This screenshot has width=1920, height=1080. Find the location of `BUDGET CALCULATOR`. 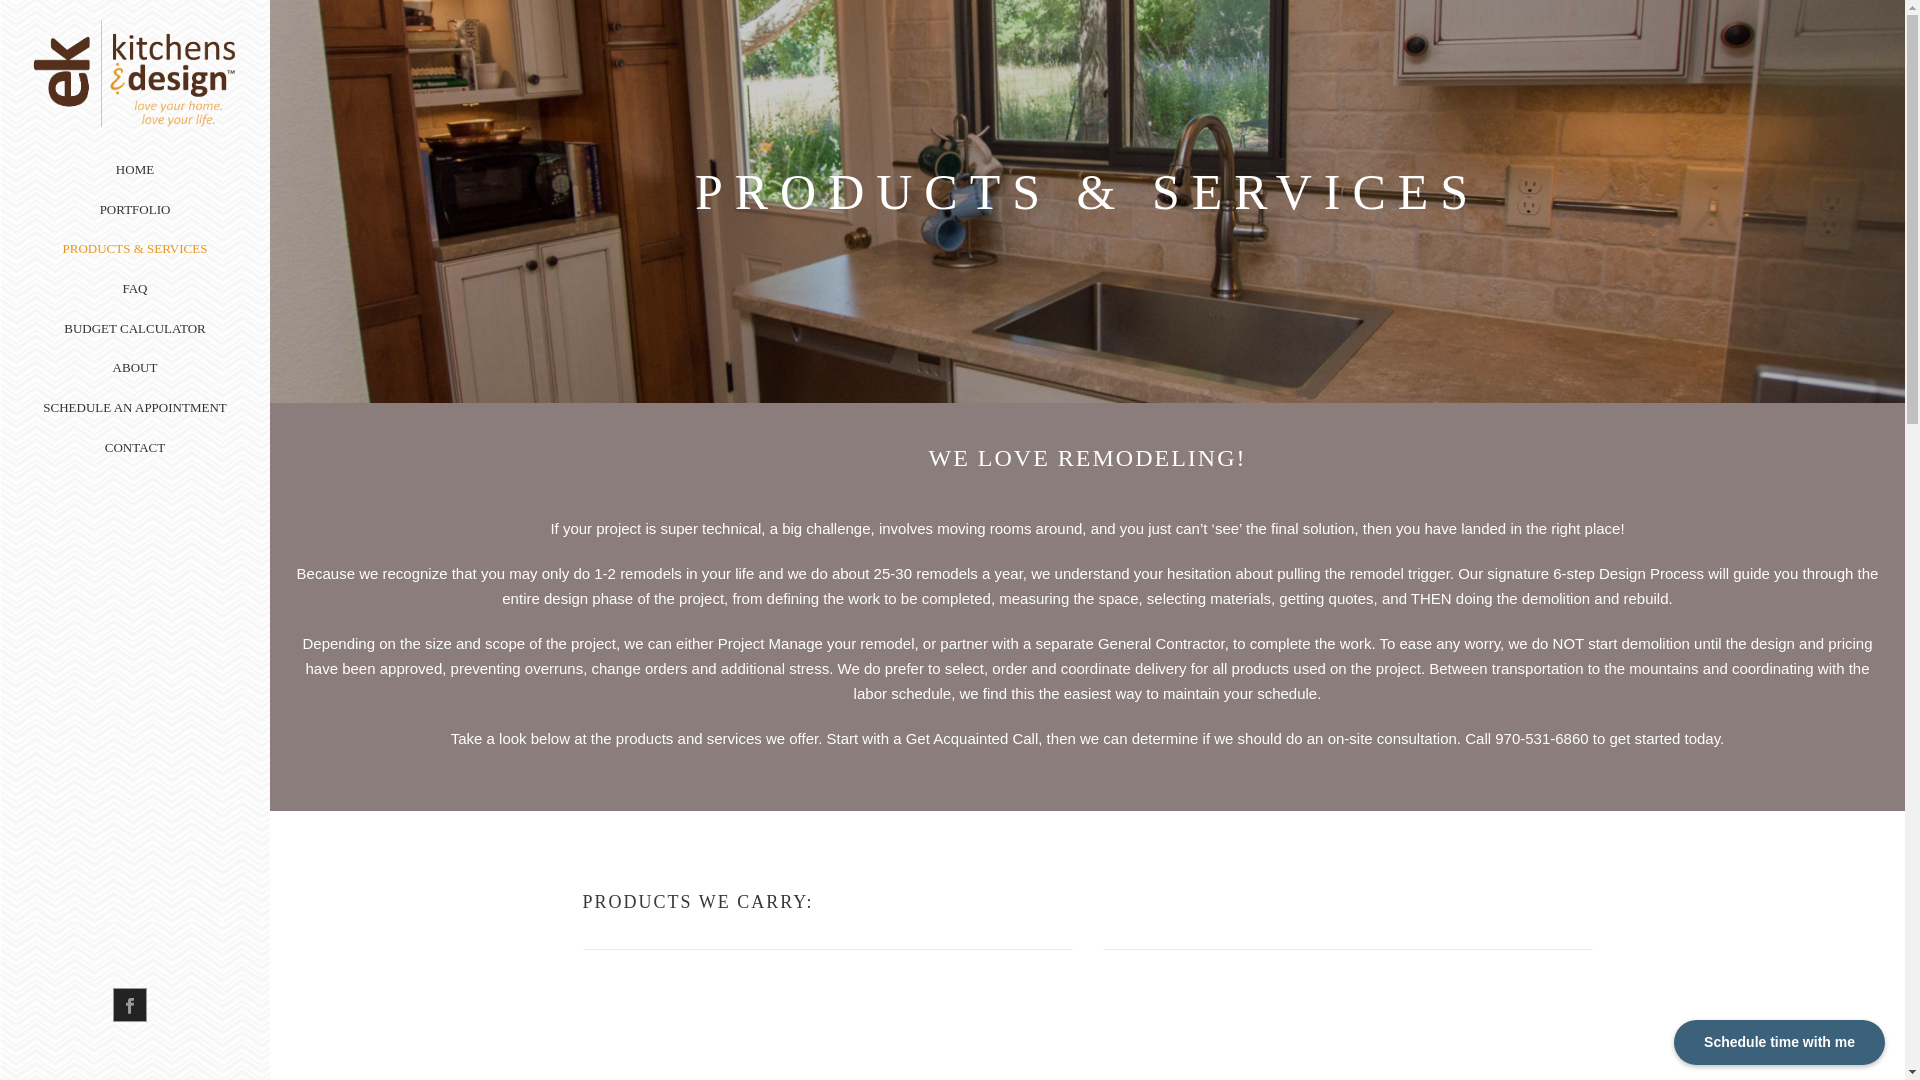

BUDGET CALCULATOR is located at coordinates (135, 328).